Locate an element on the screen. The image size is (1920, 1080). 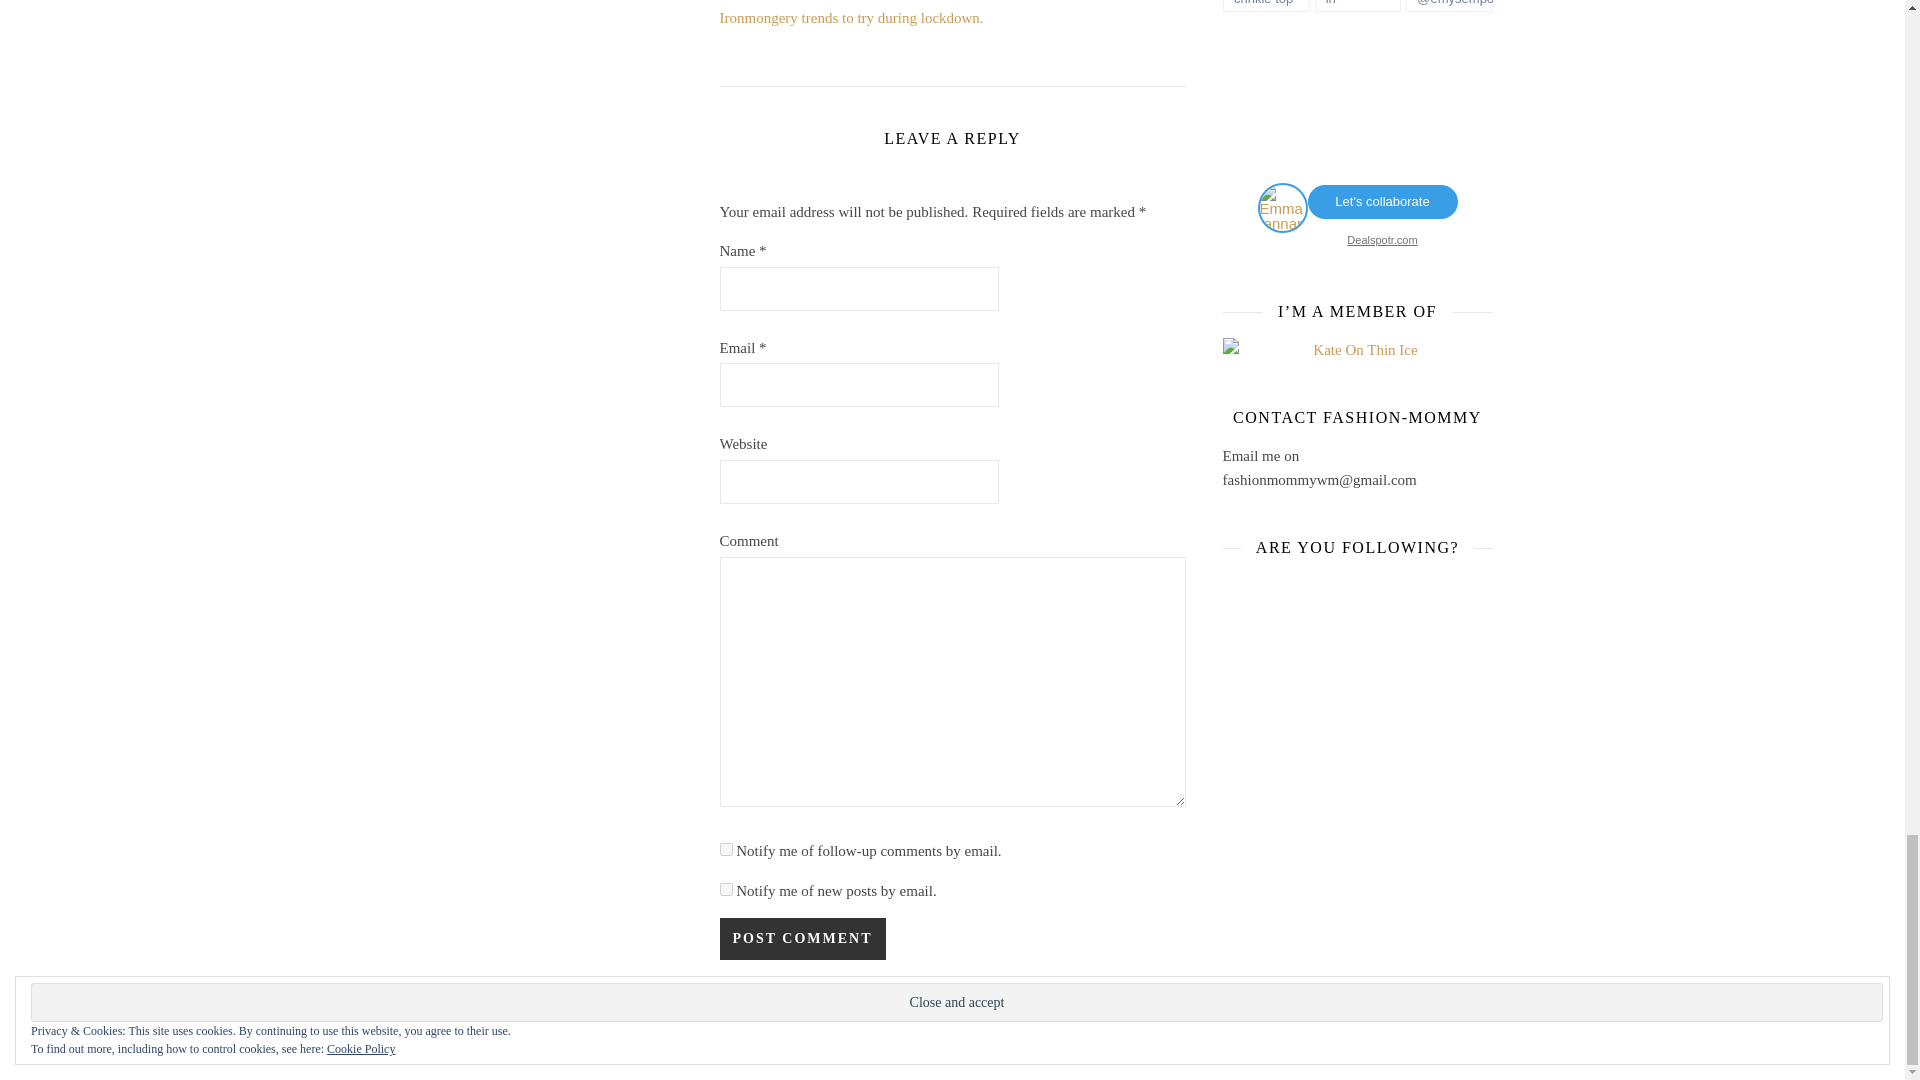
subscribe is located at coordinates (726, 890).